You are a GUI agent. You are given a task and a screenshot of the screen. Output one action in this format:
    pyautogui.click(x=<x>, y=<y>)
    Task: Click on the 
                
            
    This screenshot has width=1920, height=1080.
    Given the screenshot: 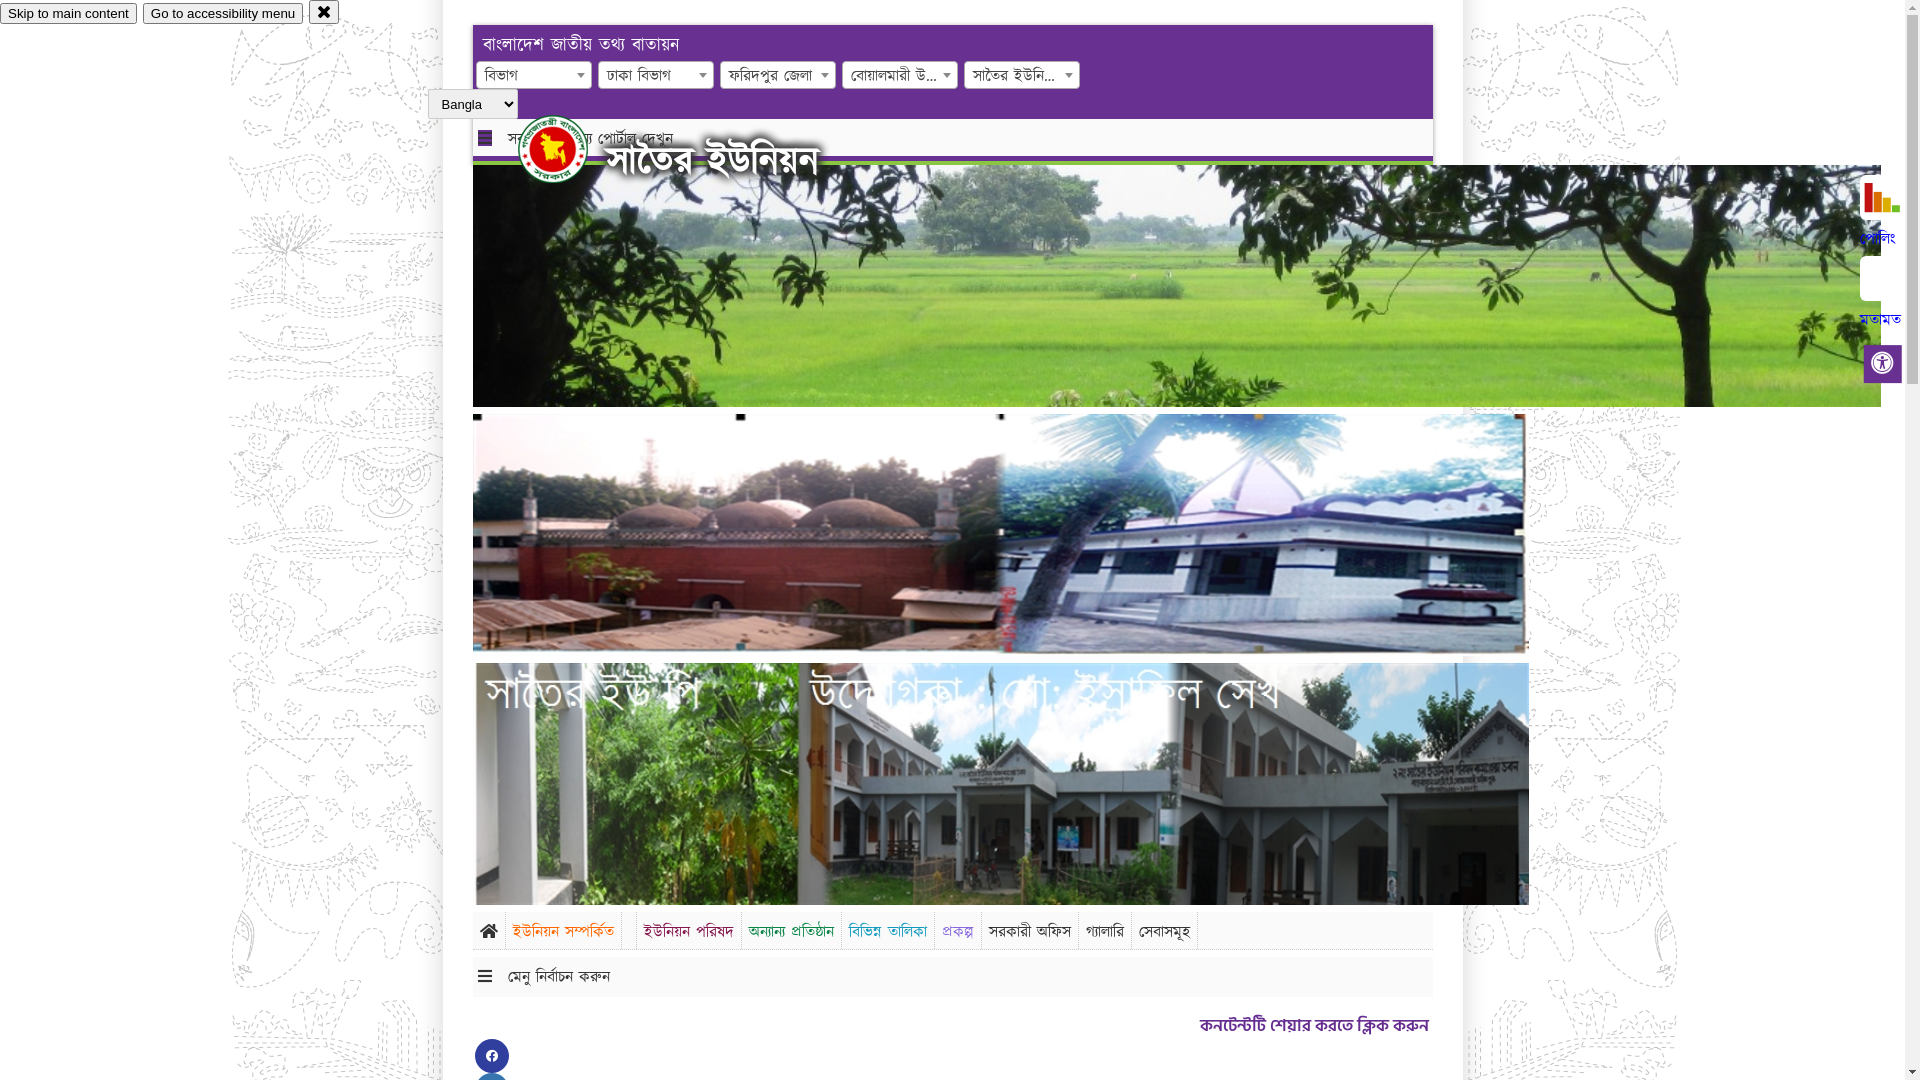 What is the action you would take?
    pyautogui.click(x=570, y=149)
    